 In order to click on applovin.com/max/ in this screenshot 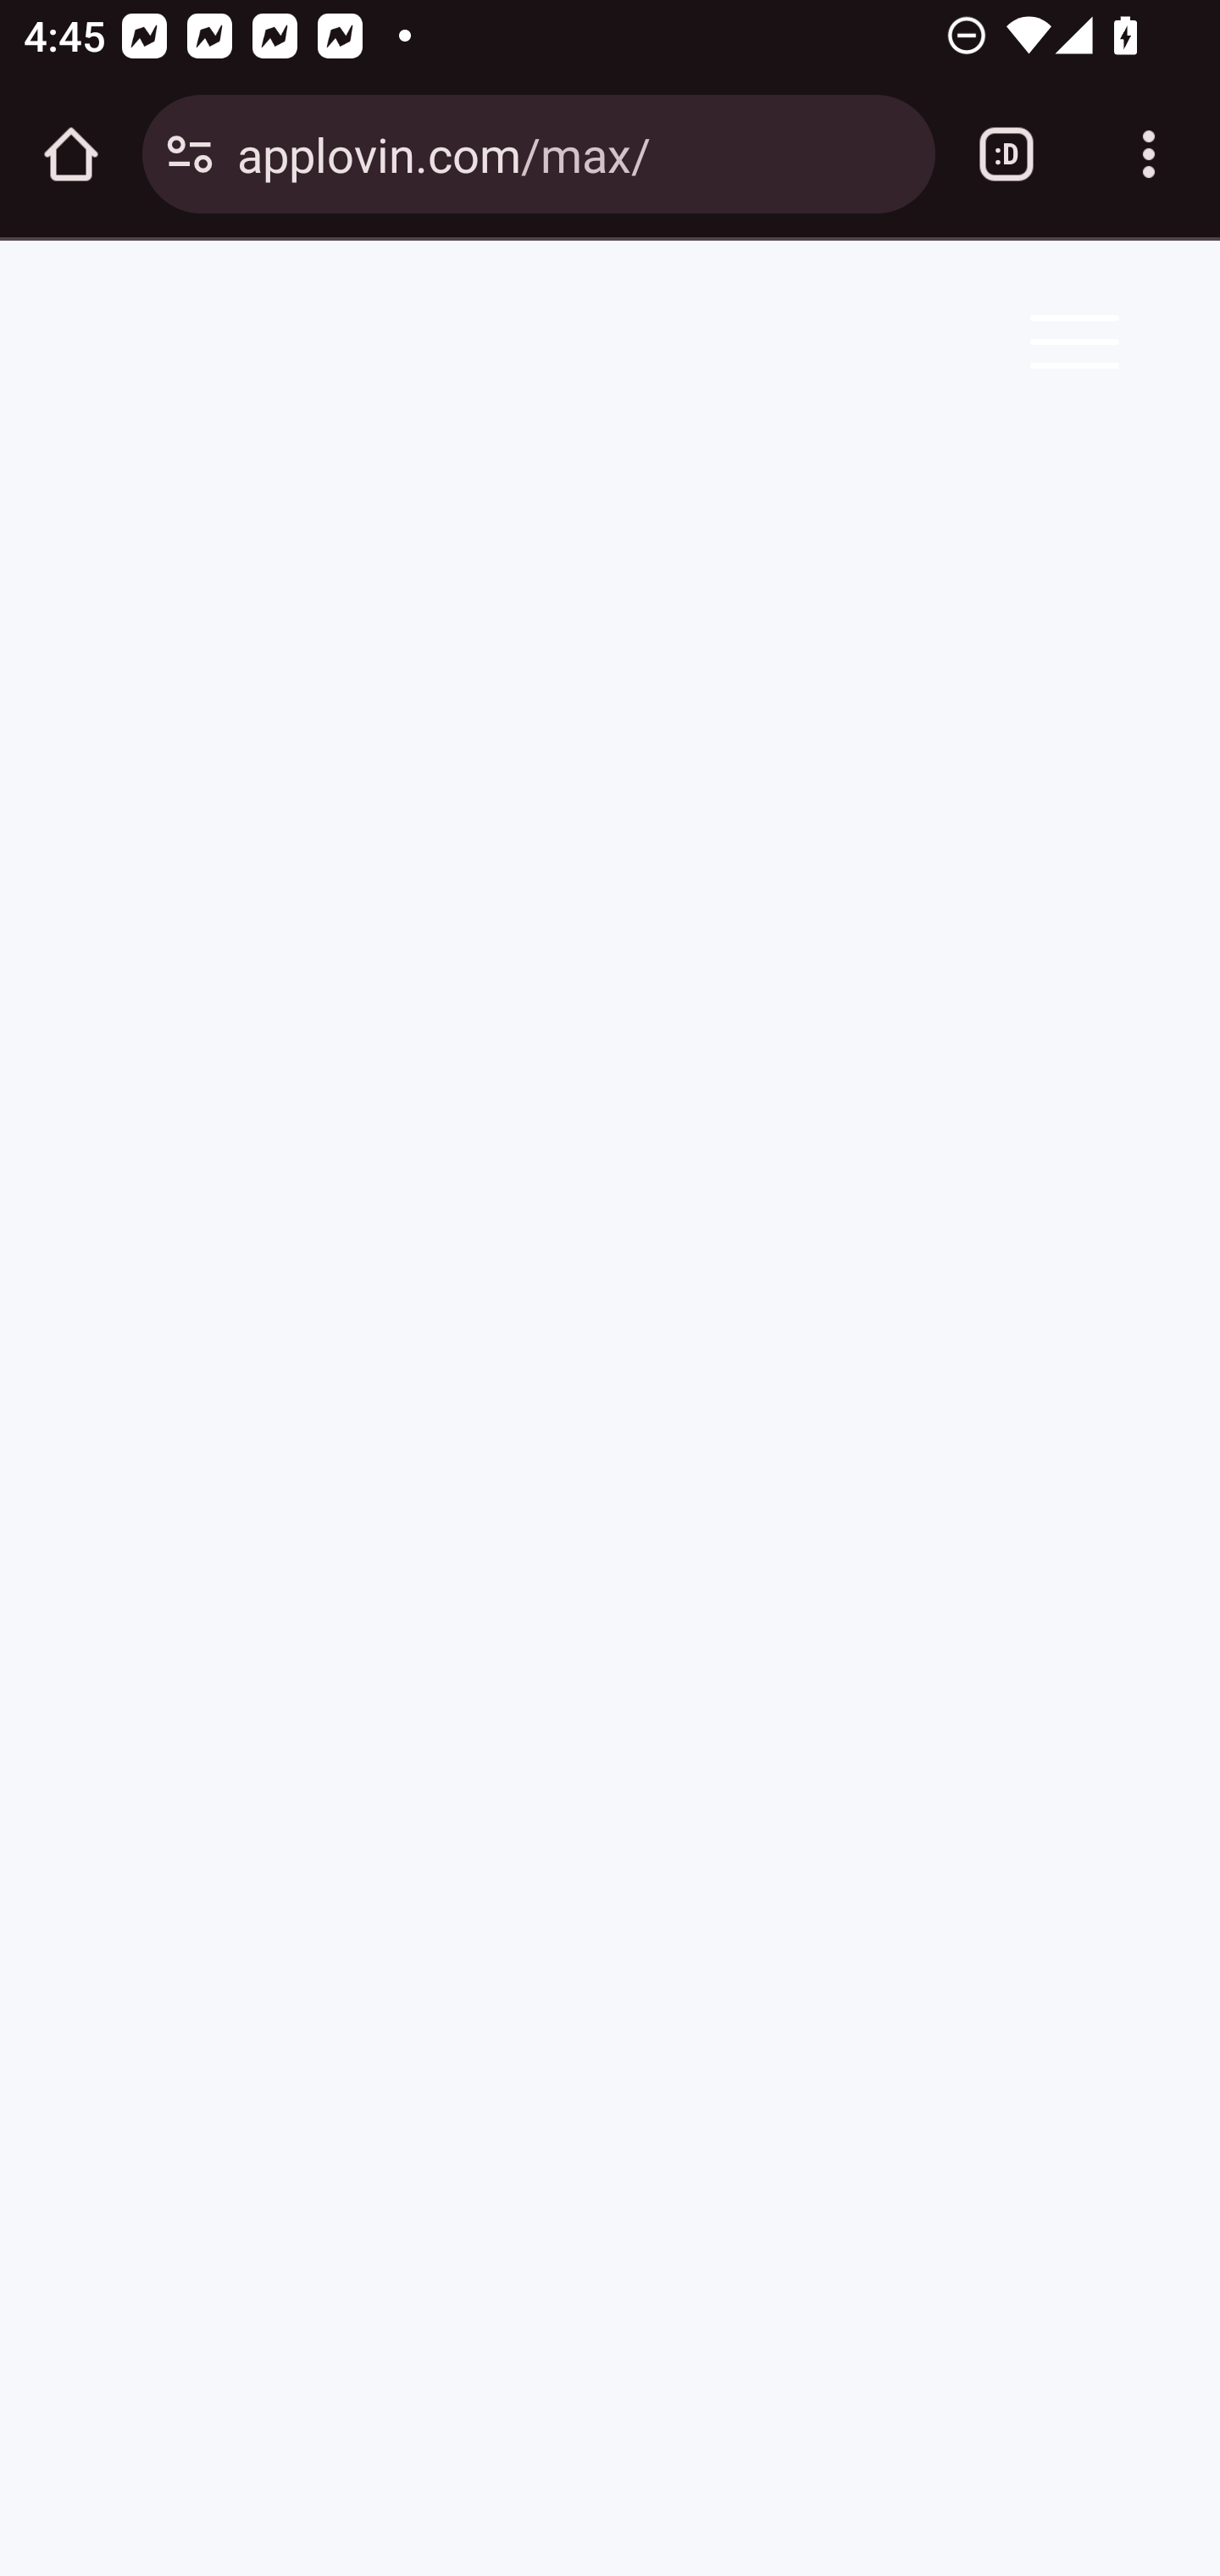, I will do `click(574, 153)`.